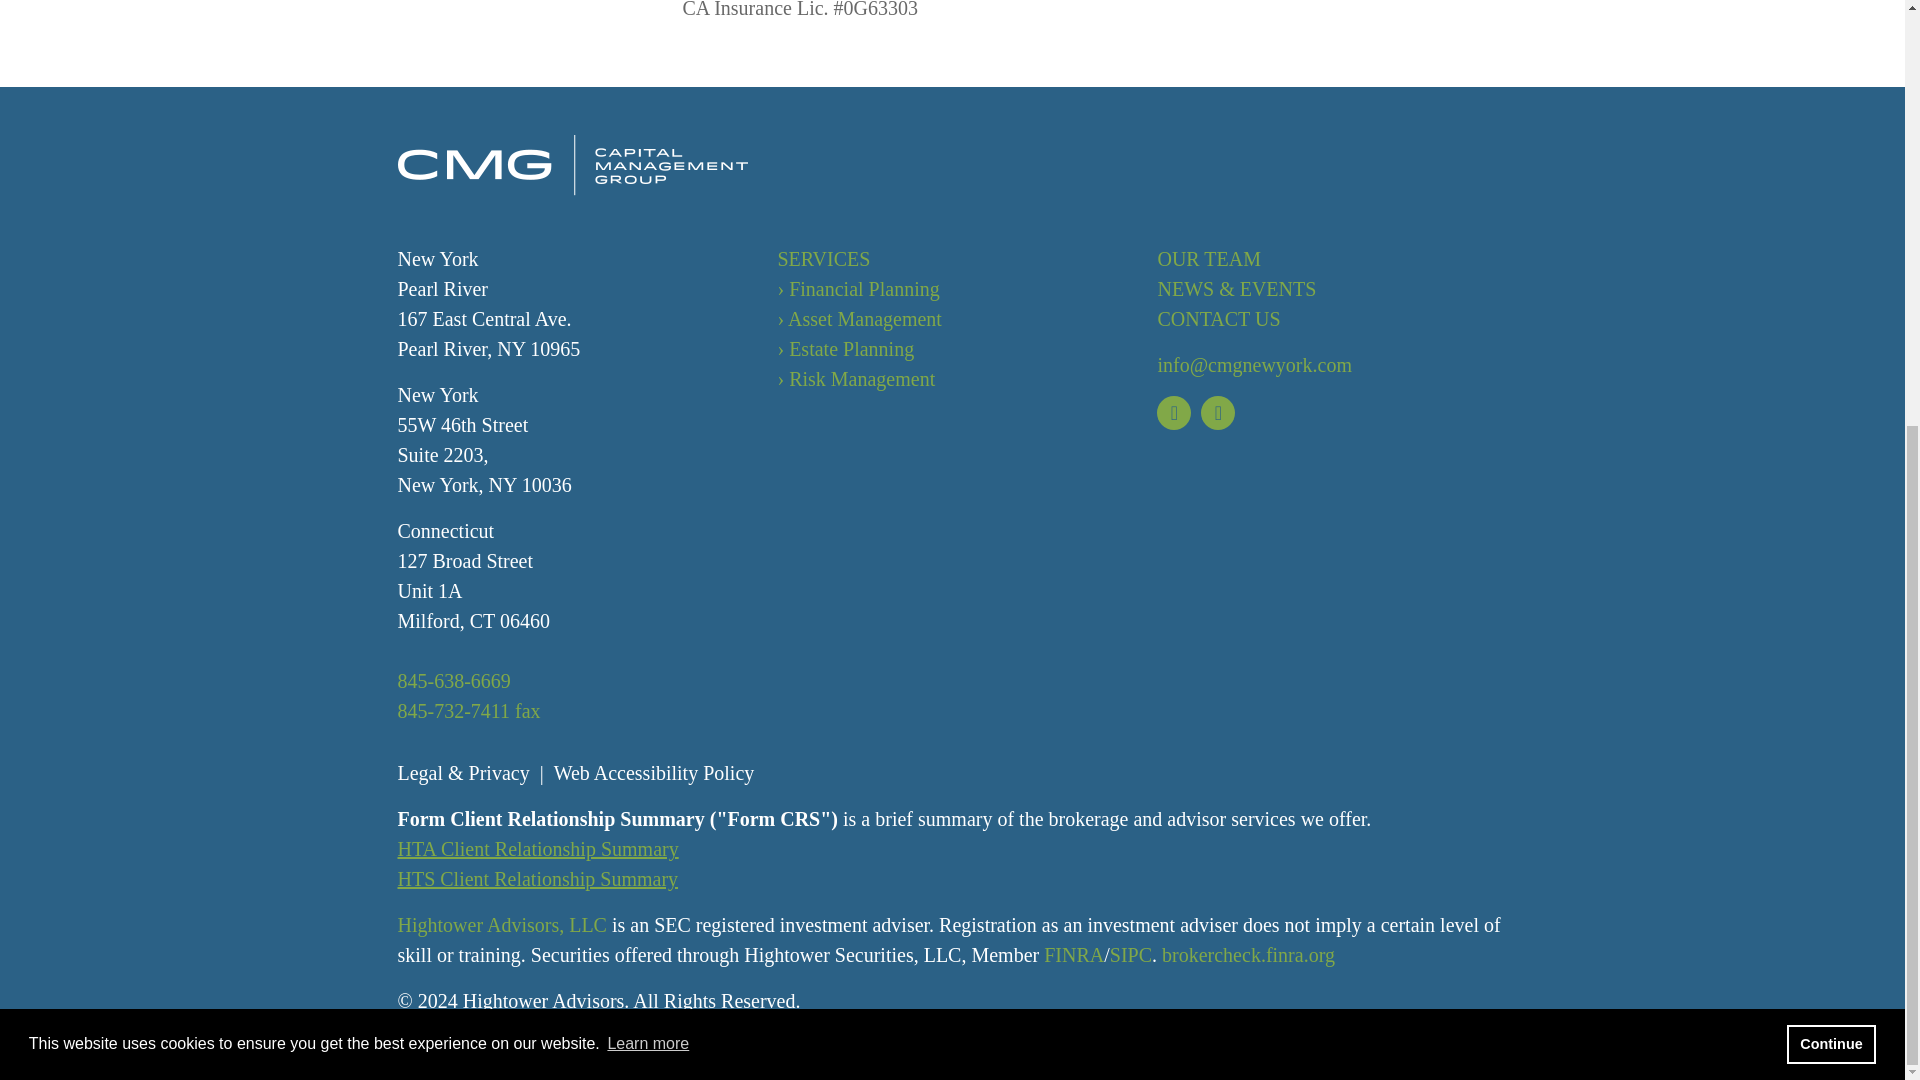 Image resolution: width=1920 pixels, height=1080 pixels. I want to click on Learn more, so click(648, 350).